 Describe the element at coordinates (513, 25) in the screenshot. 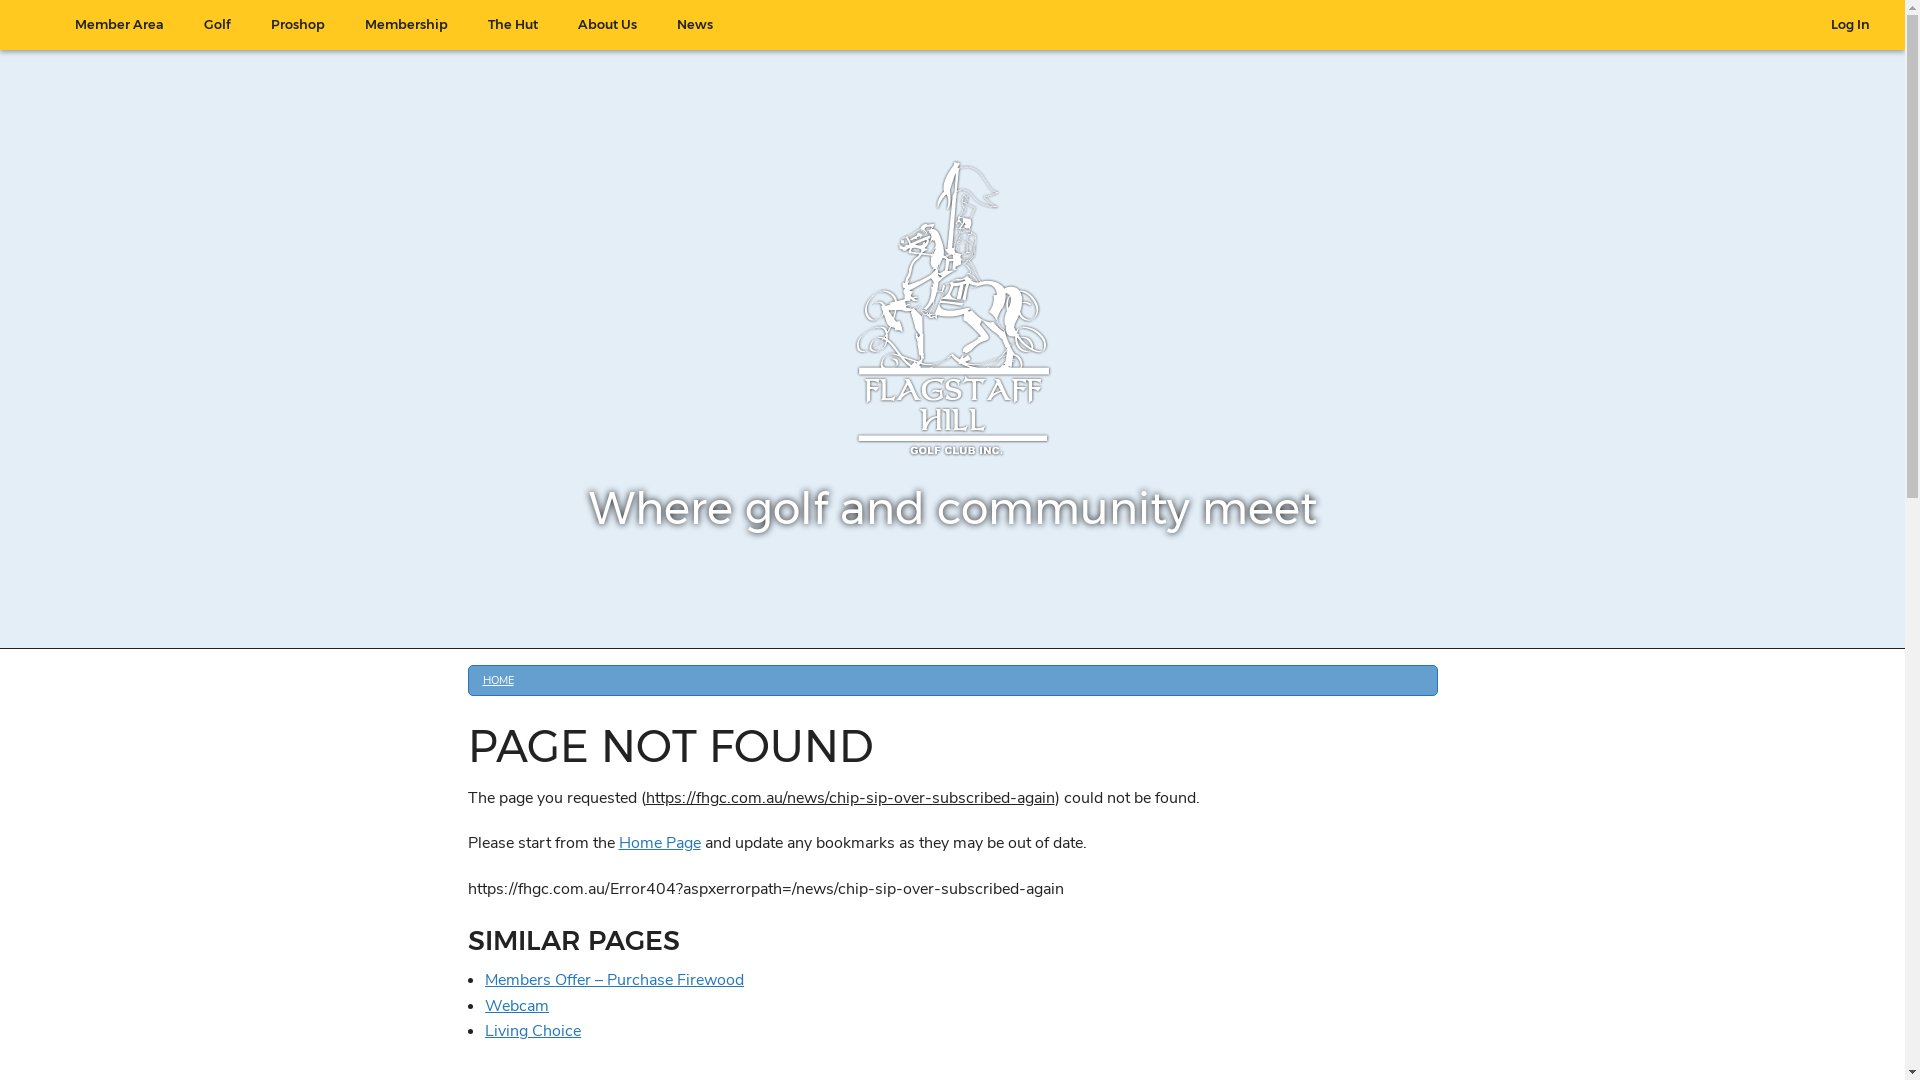

I see `The Hut` at that location.